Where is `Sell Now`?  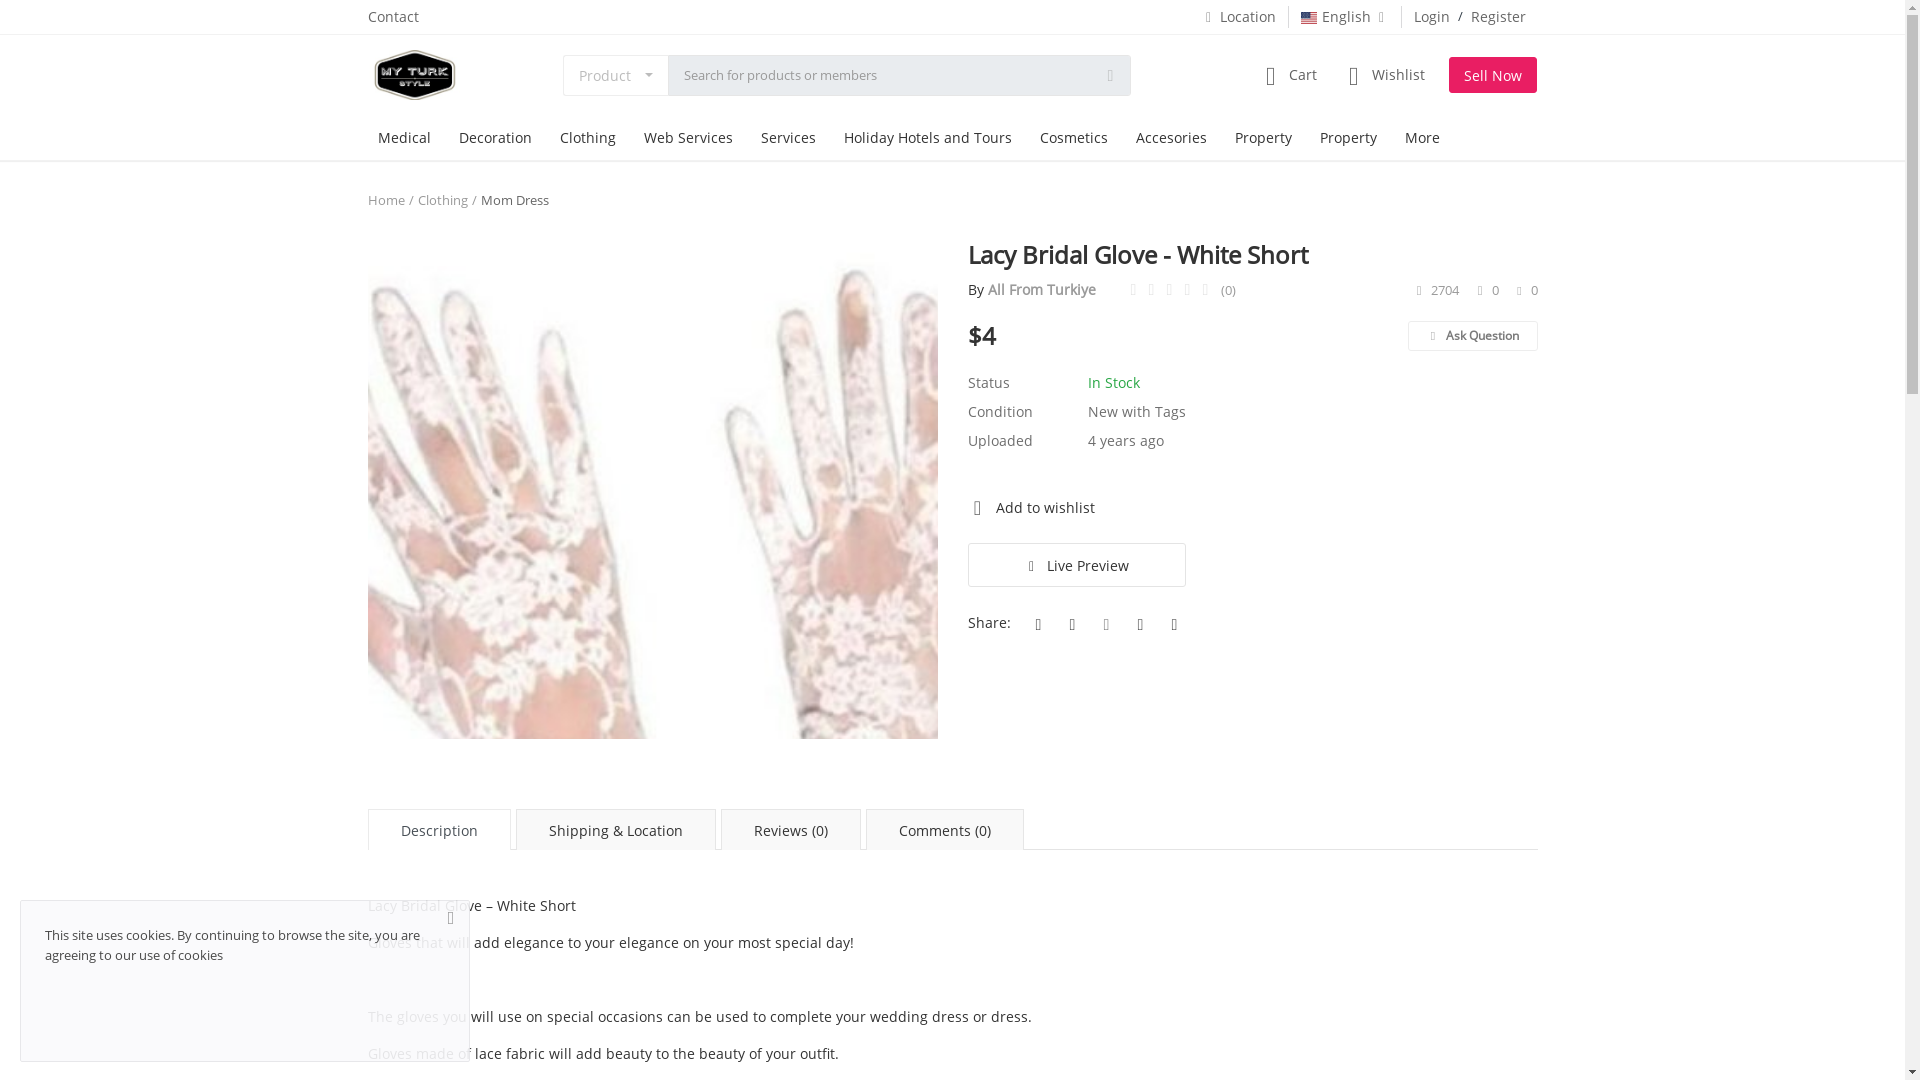 Sell Now is located at coordinates (1493, 74).